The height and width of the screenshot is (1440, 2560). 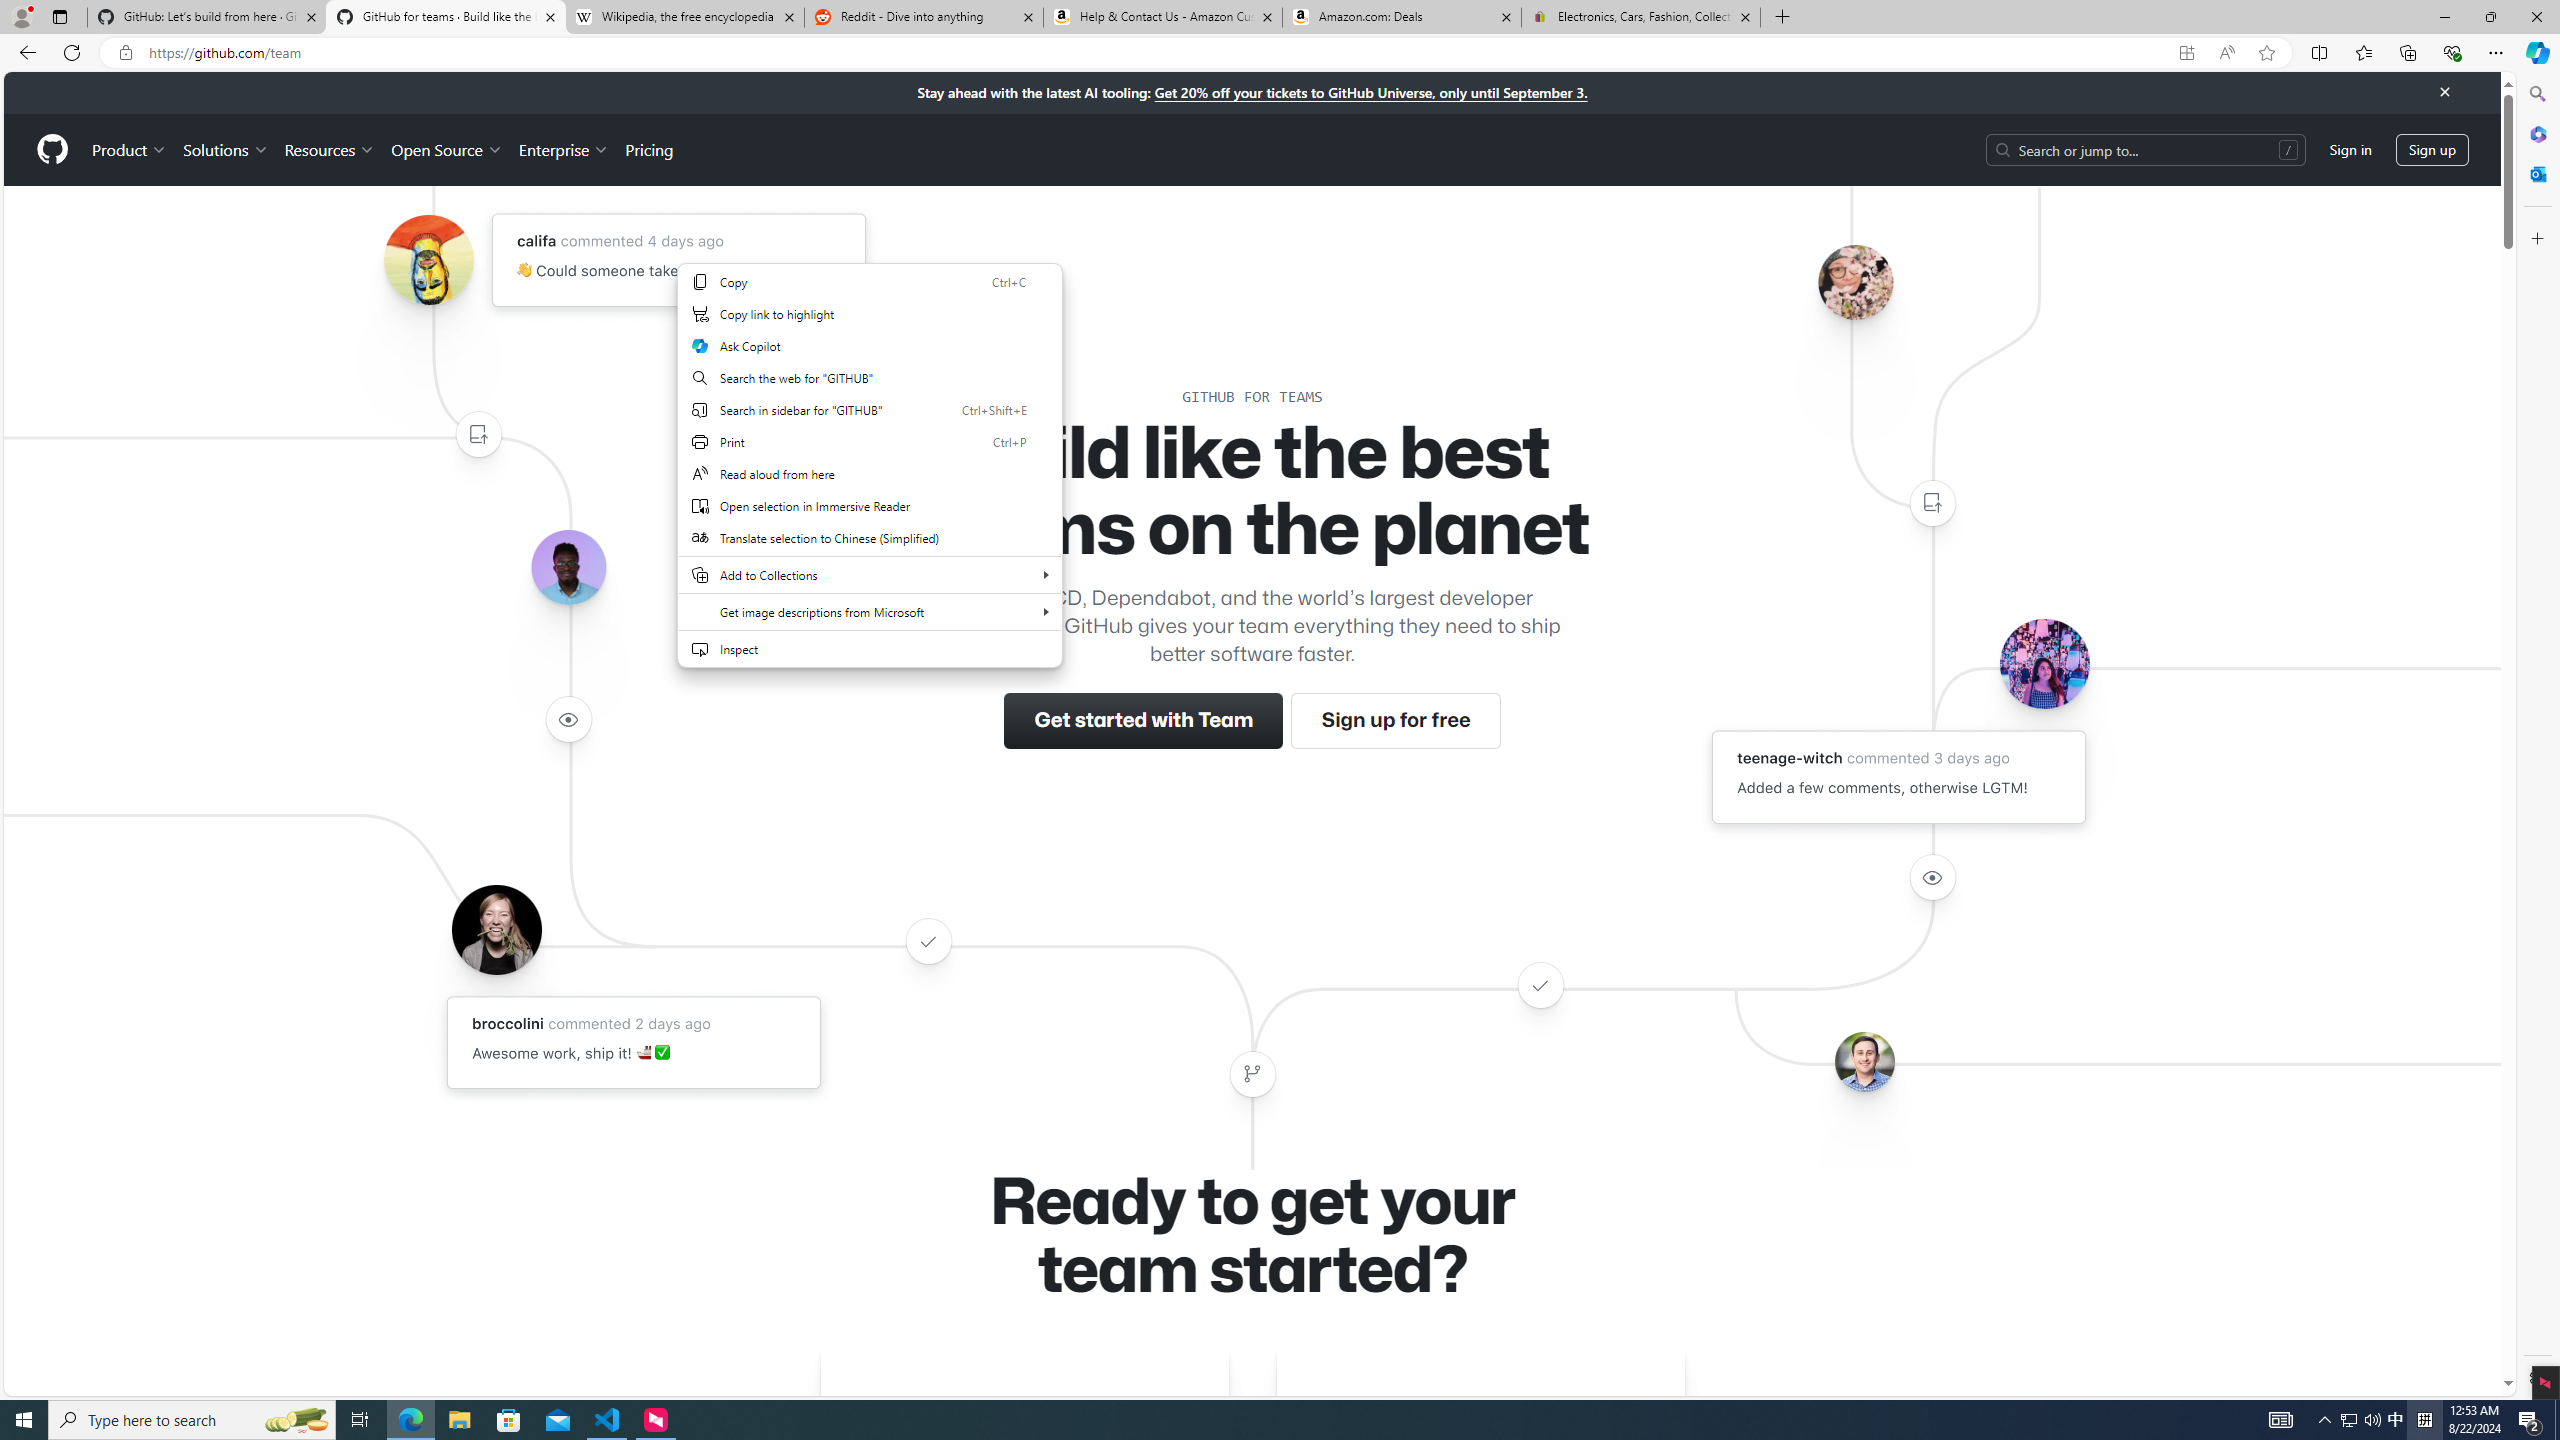 What do you see at coordinates (870, 282) in the screenshot?
I see `Copy` at bounding box center [870, 282].